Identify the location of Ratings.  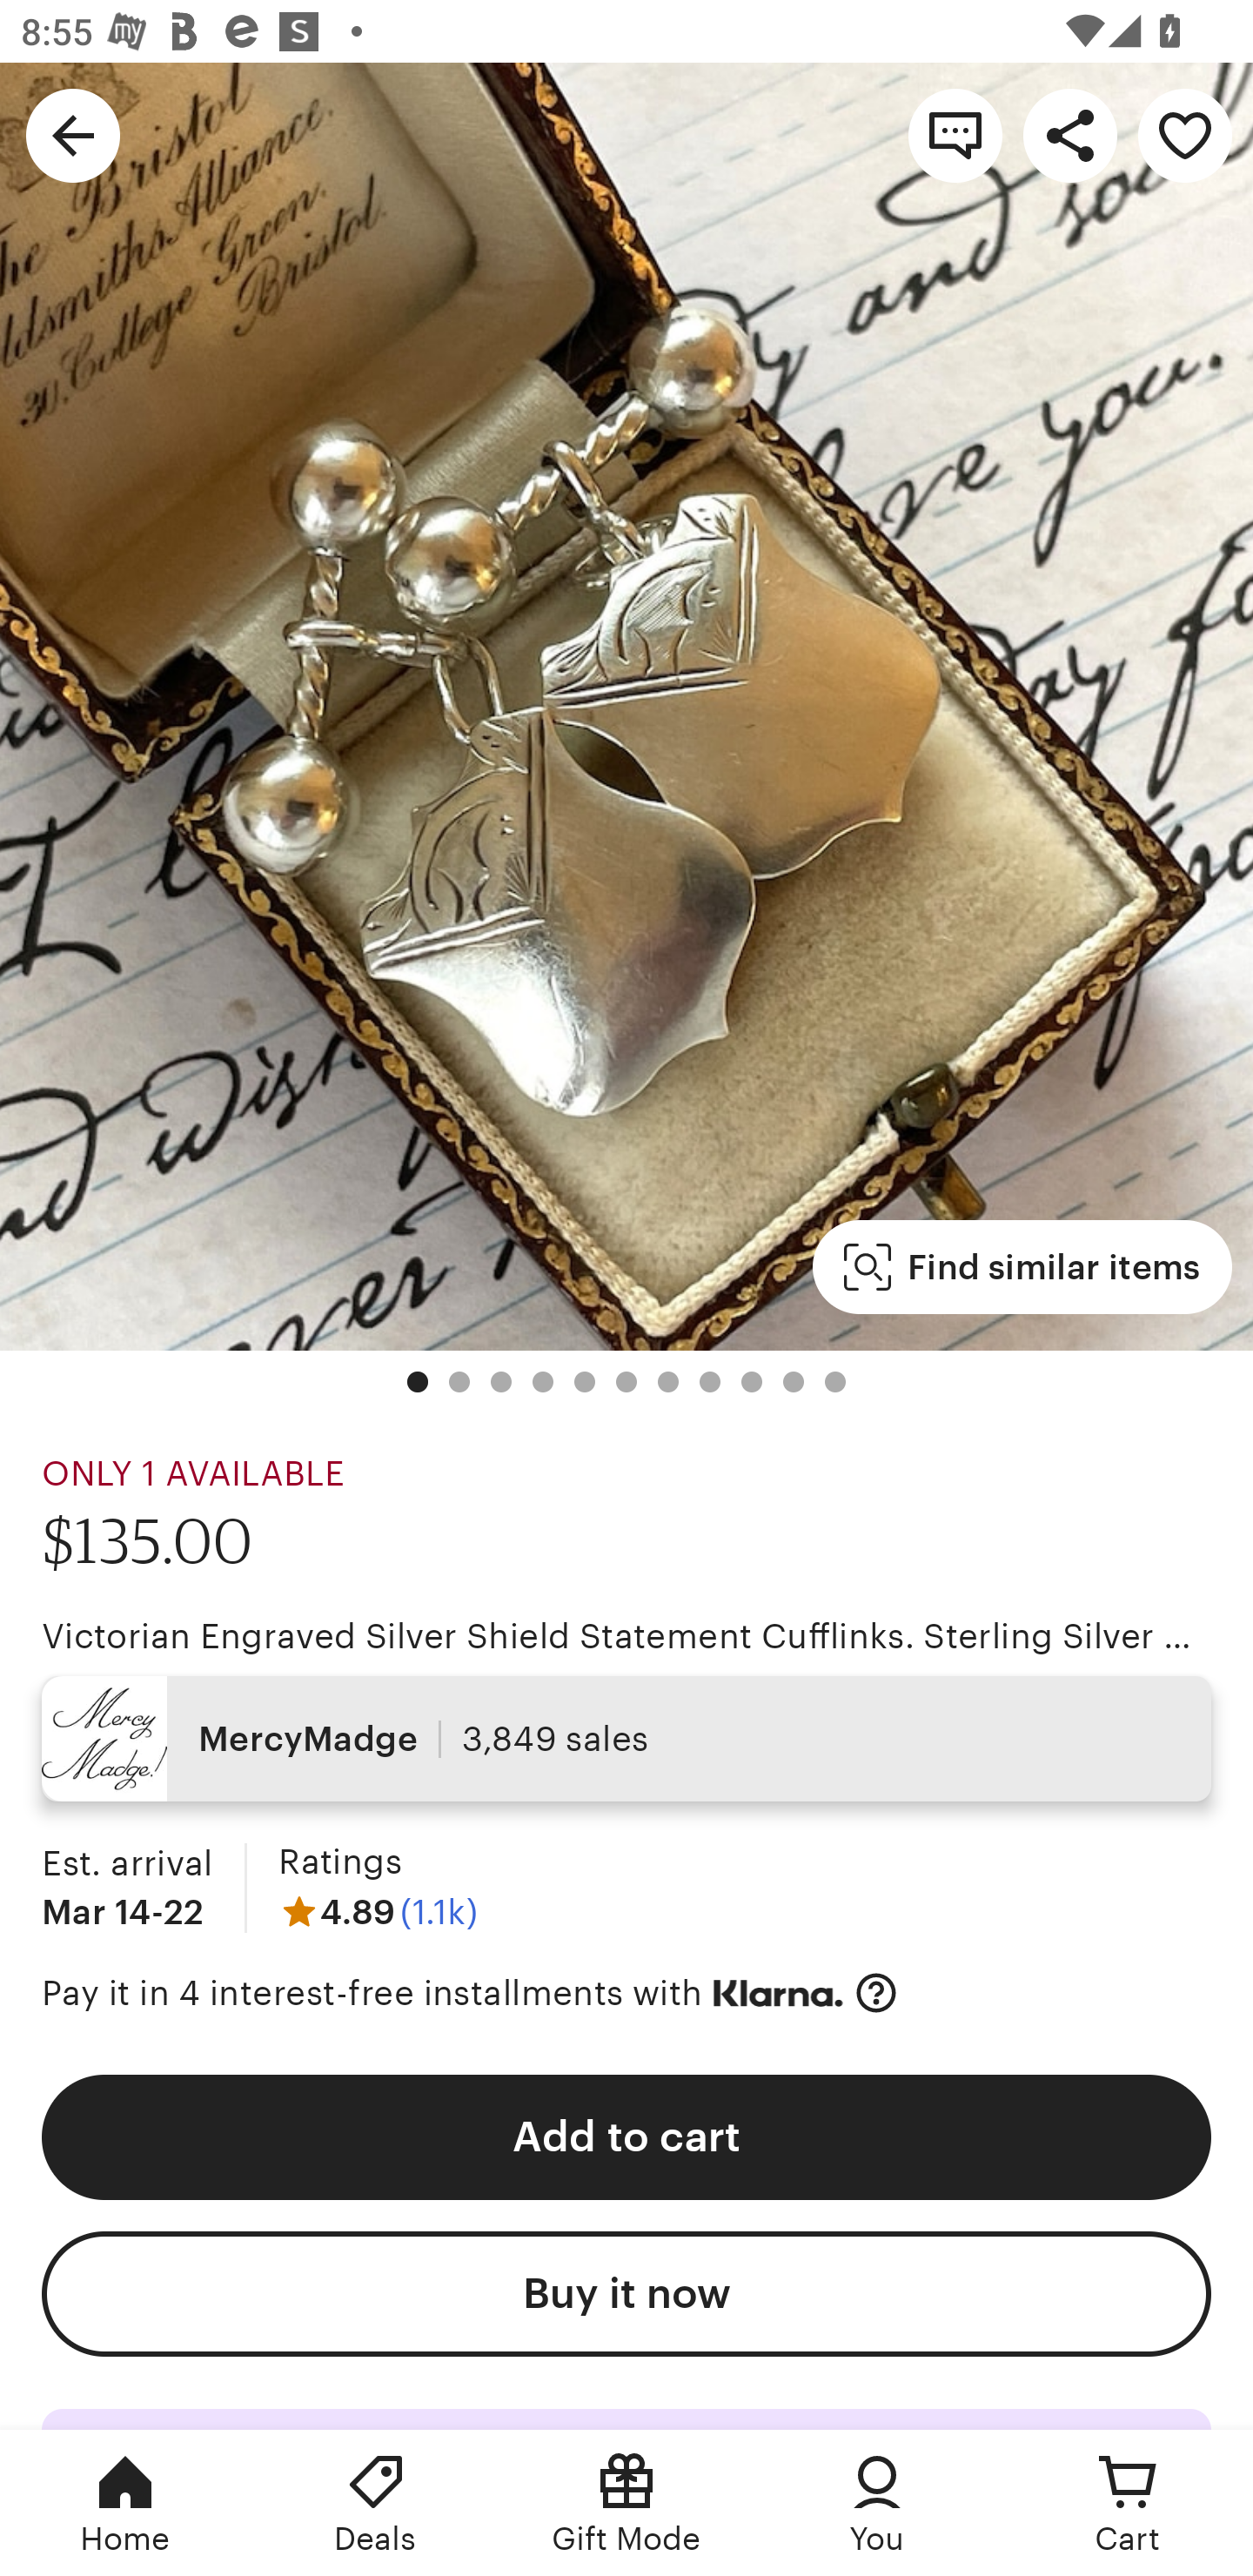
(339, 1862).